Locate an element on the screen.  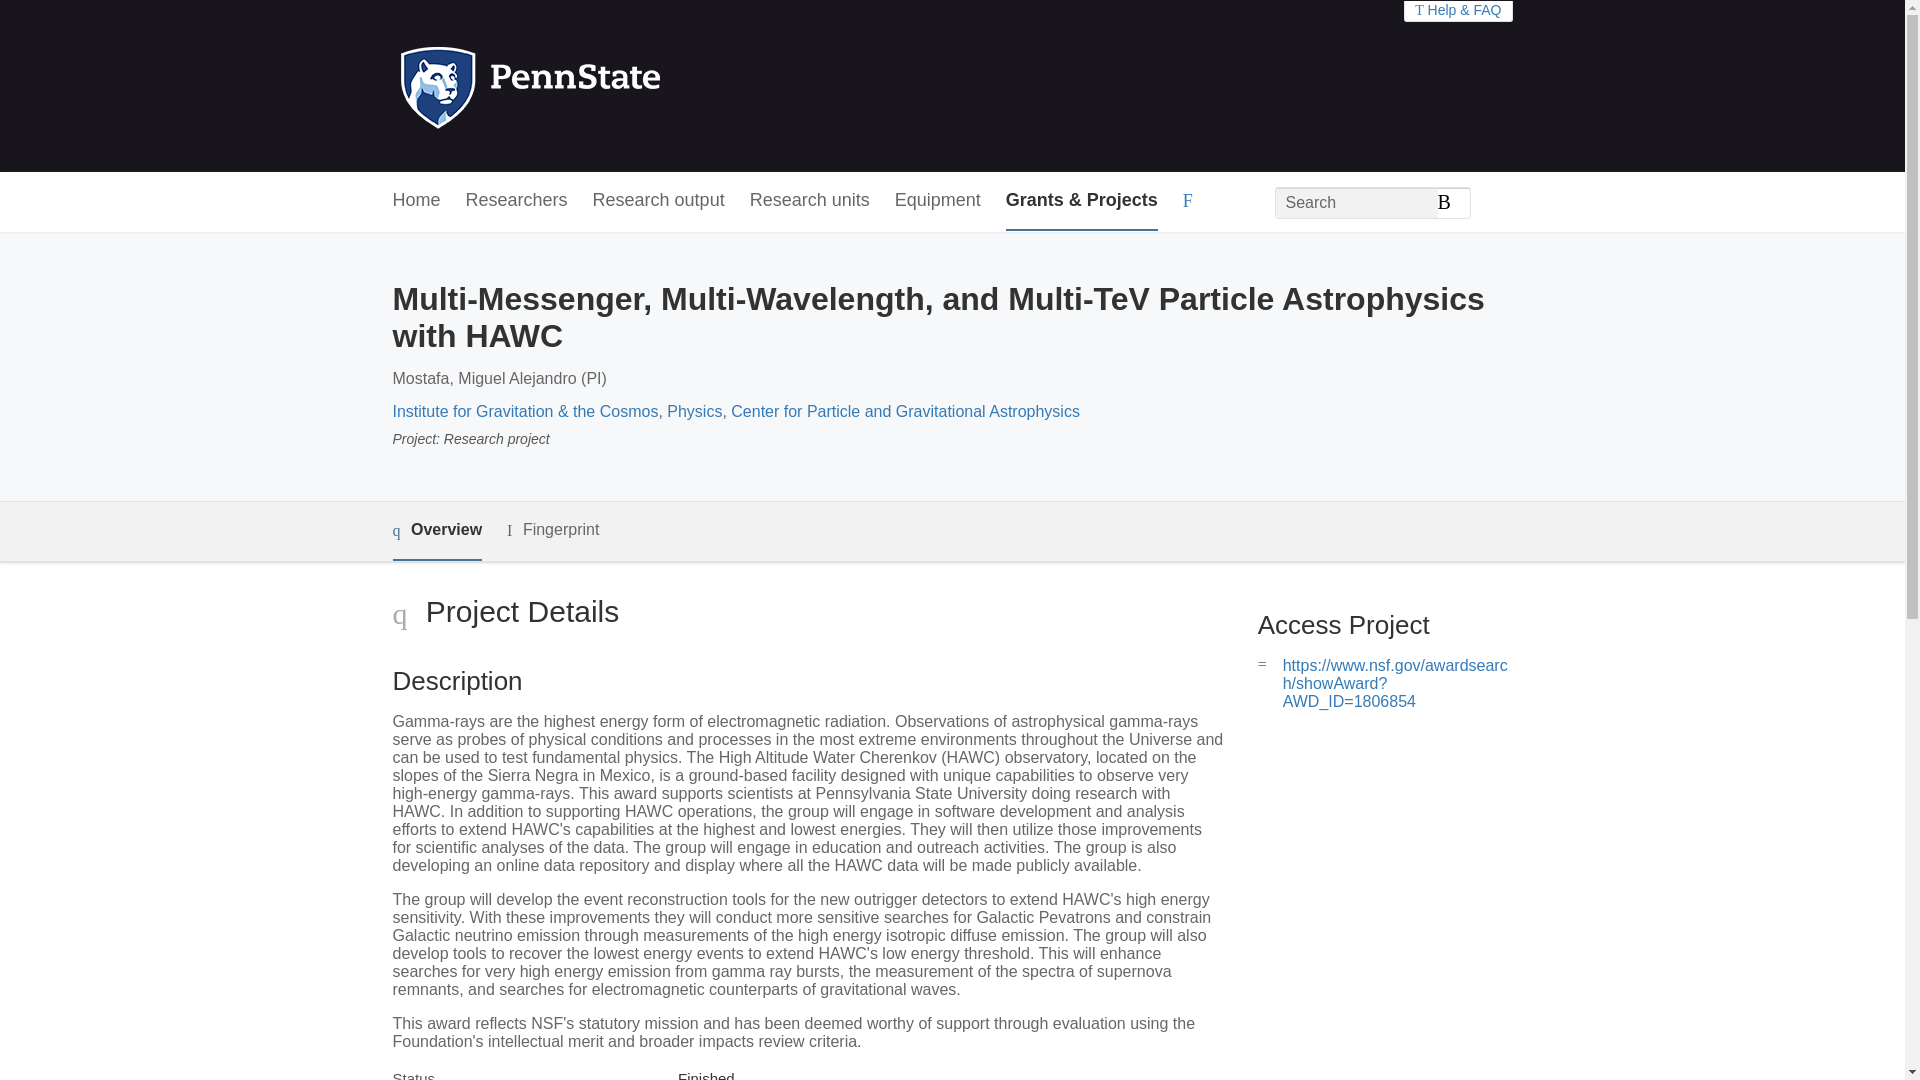
Researchers is located at coordinates (517, 201).